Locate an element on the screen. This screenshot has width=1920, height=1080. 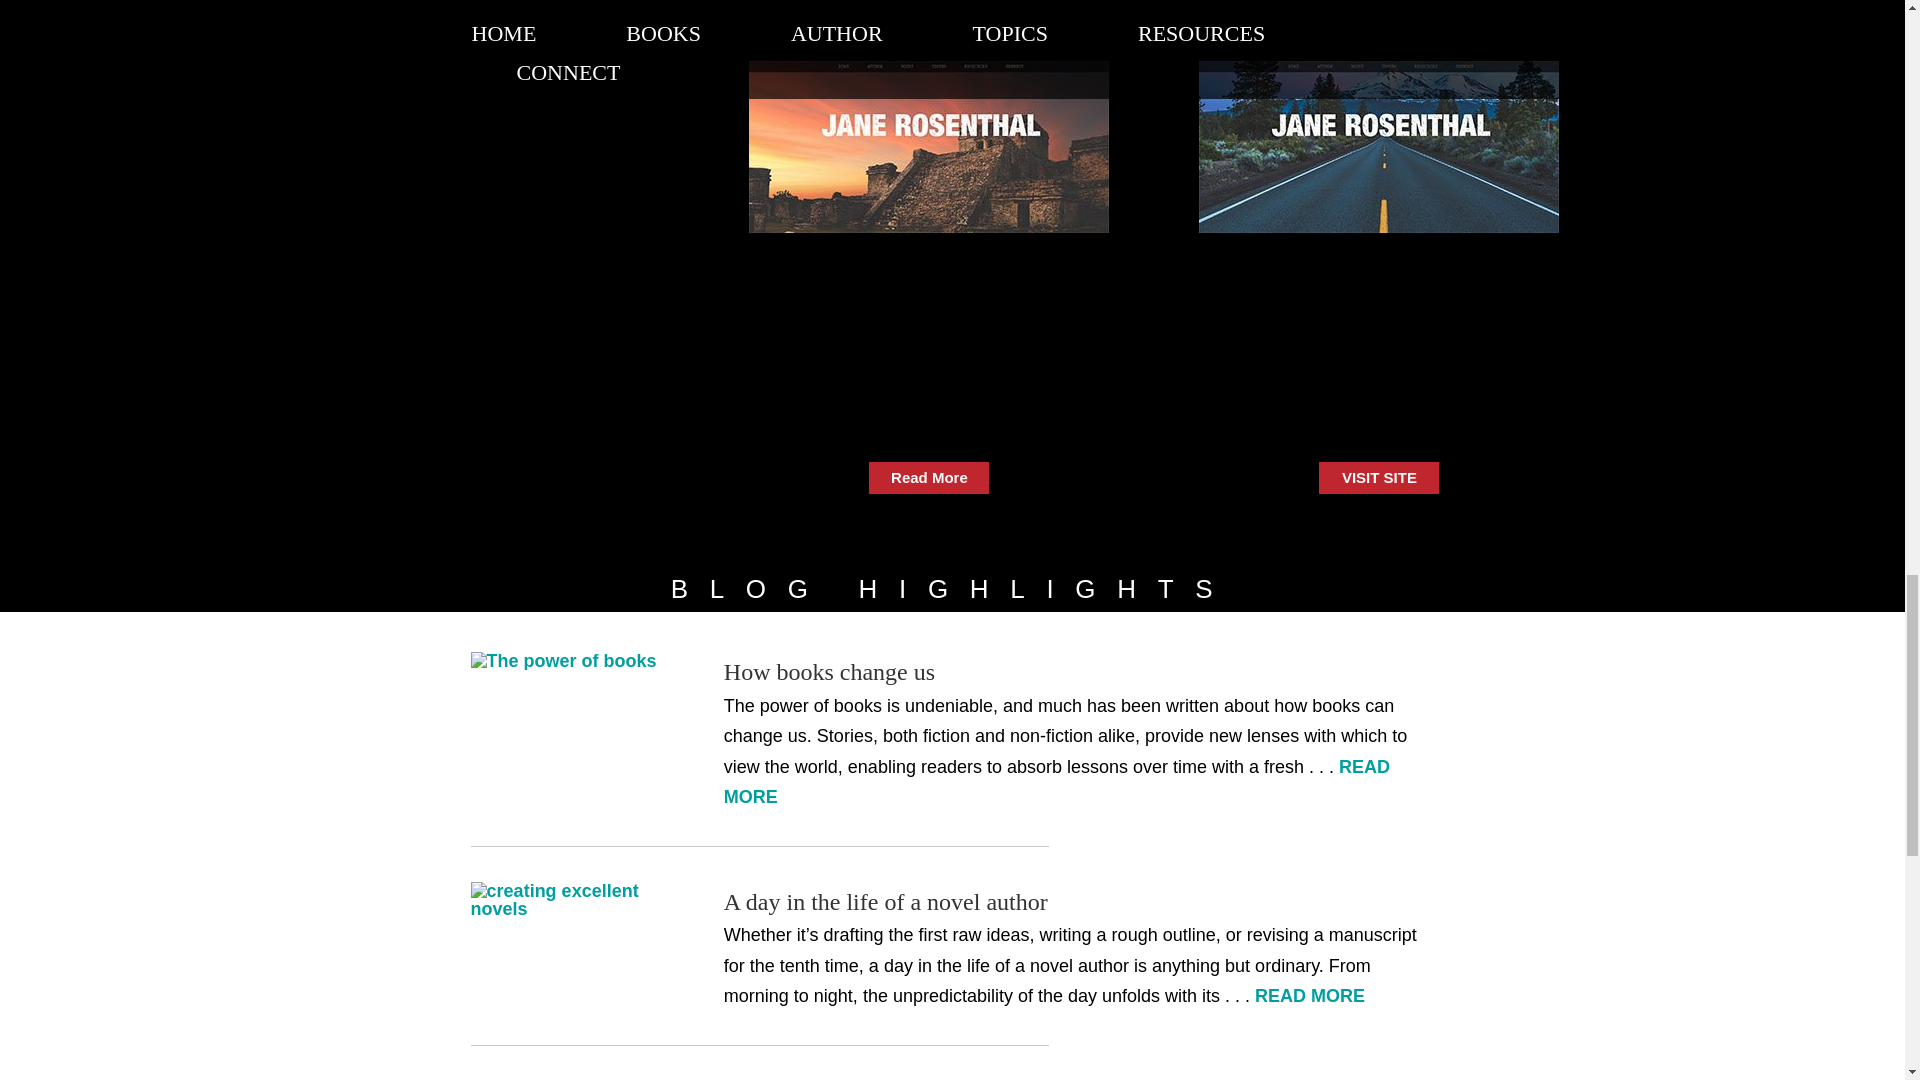
How books change us is located at coordinates (572, 660).